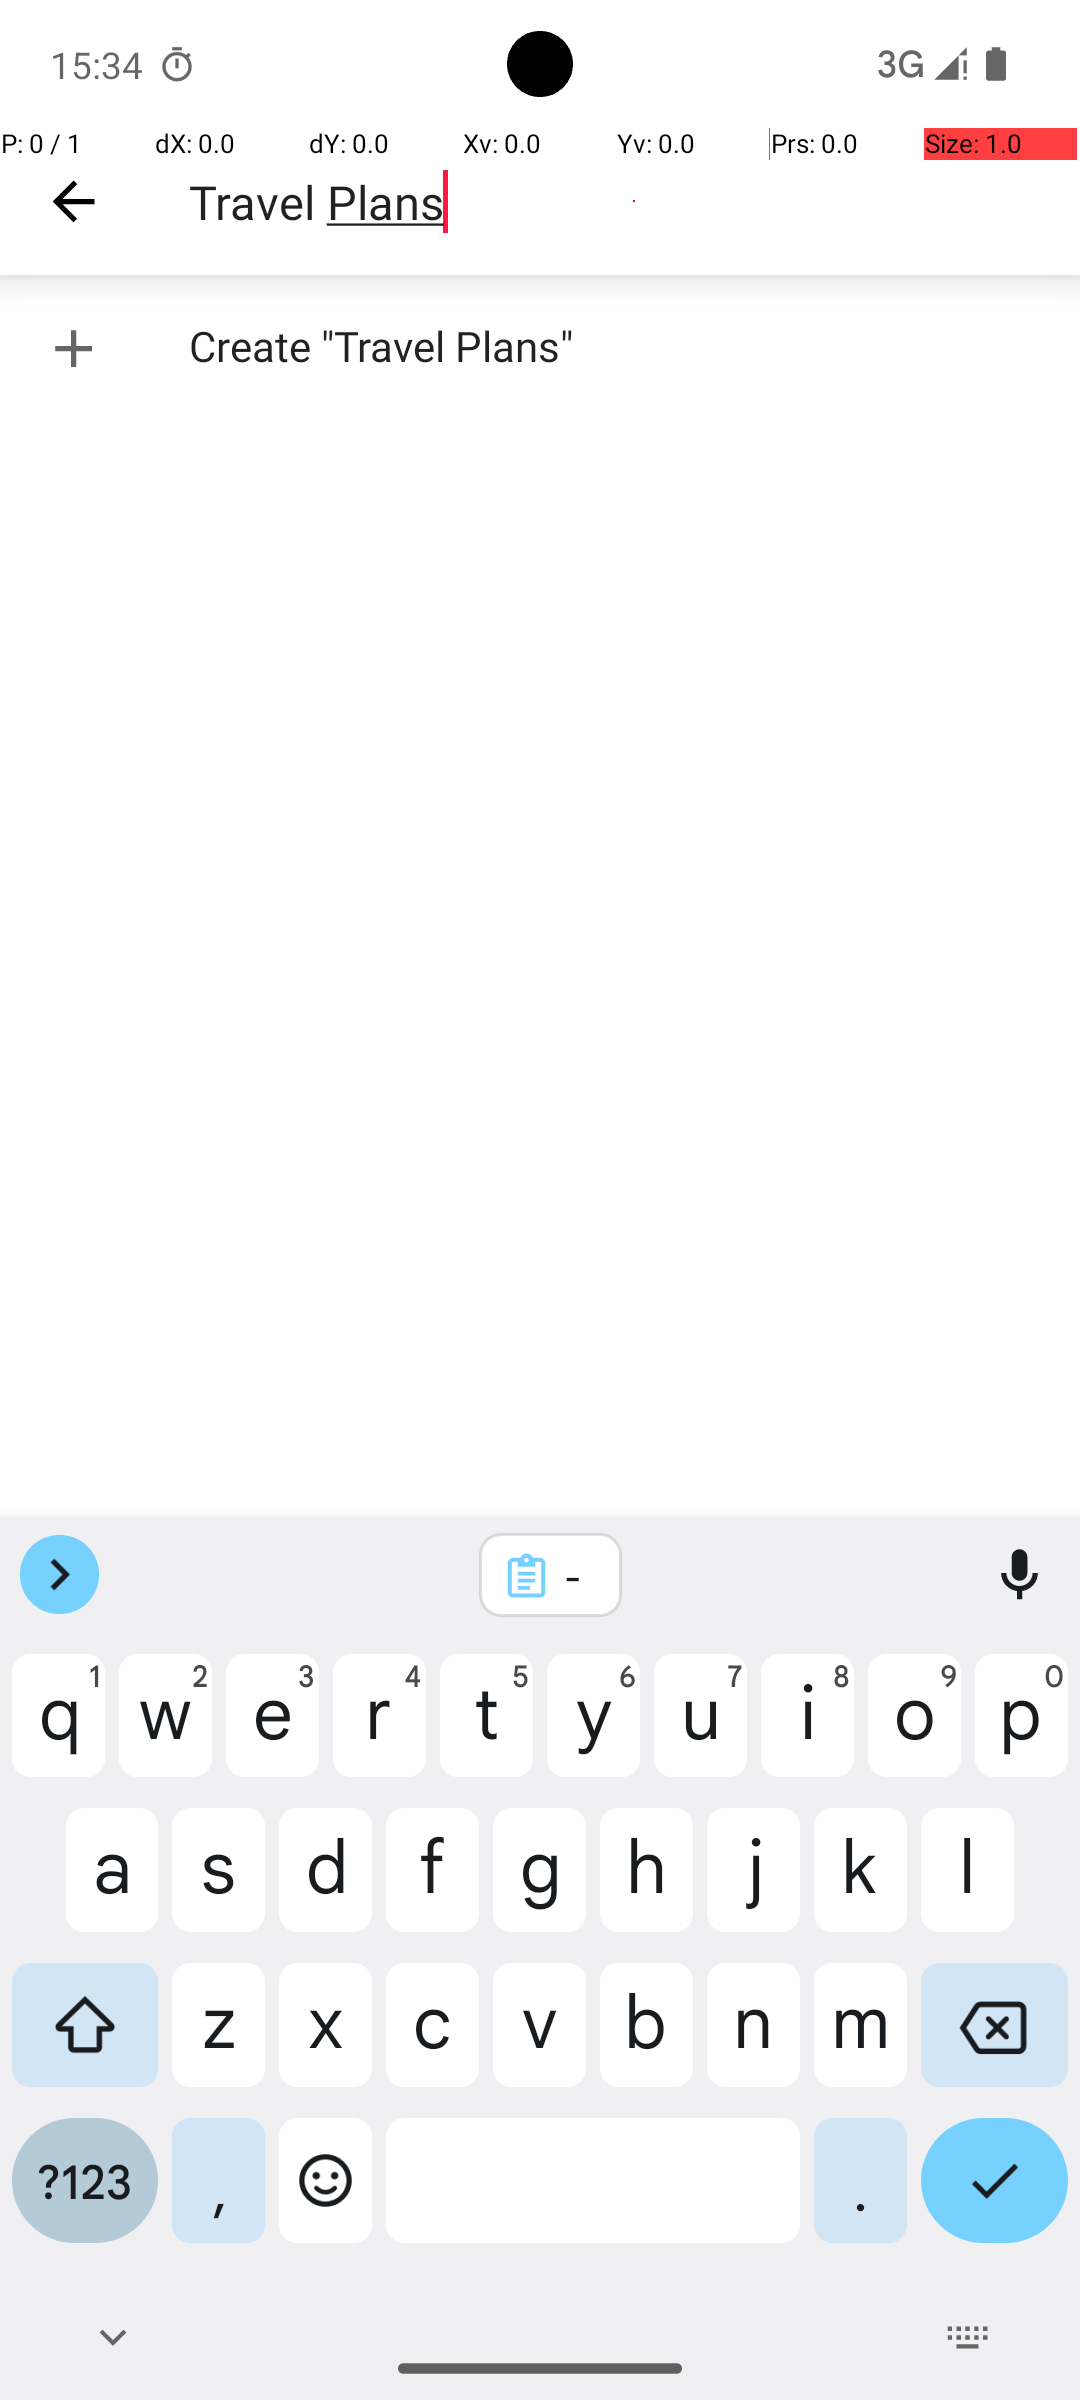 This screenshot has width=1080, height=2400. What do you see at coordinates (634, 202) in the screenshot?
I see `Travel Plans` at bounding box center [634, 202].